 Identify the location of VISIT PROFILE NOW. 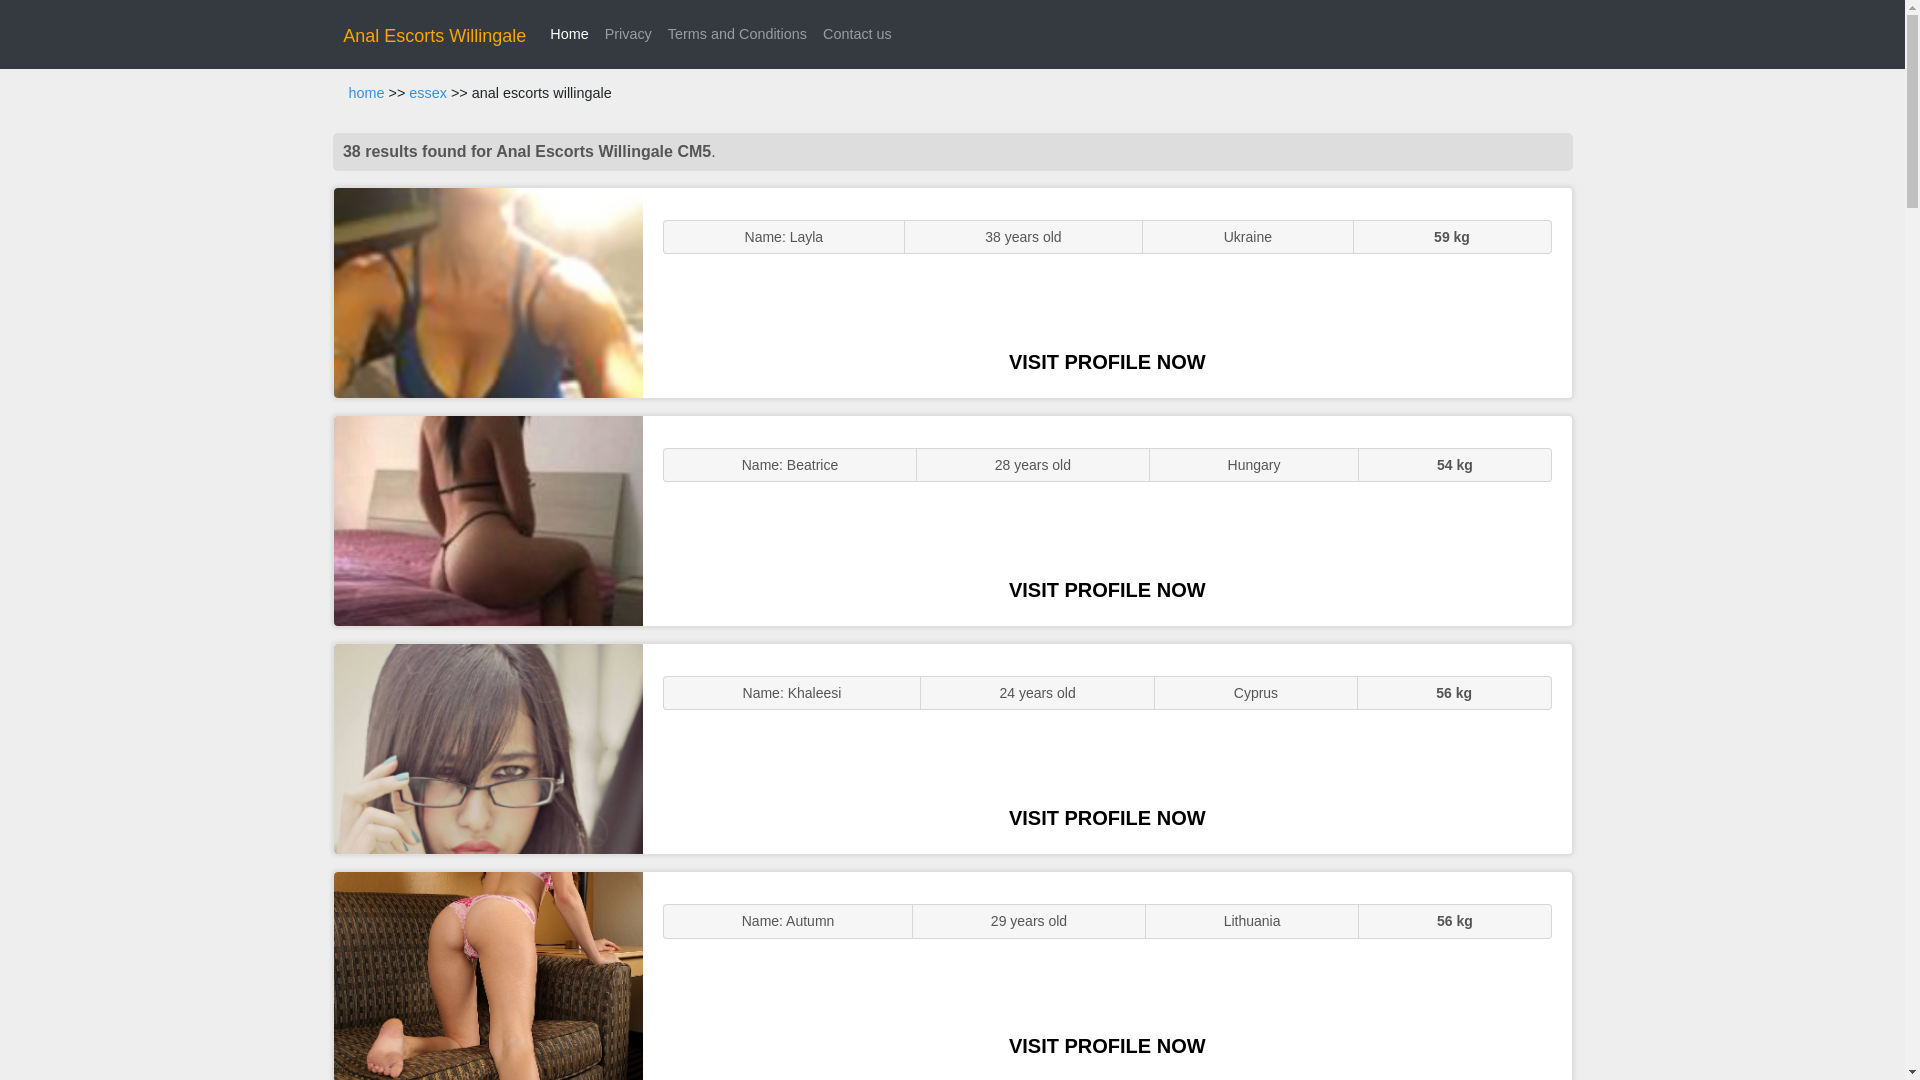
(1107, 1046).